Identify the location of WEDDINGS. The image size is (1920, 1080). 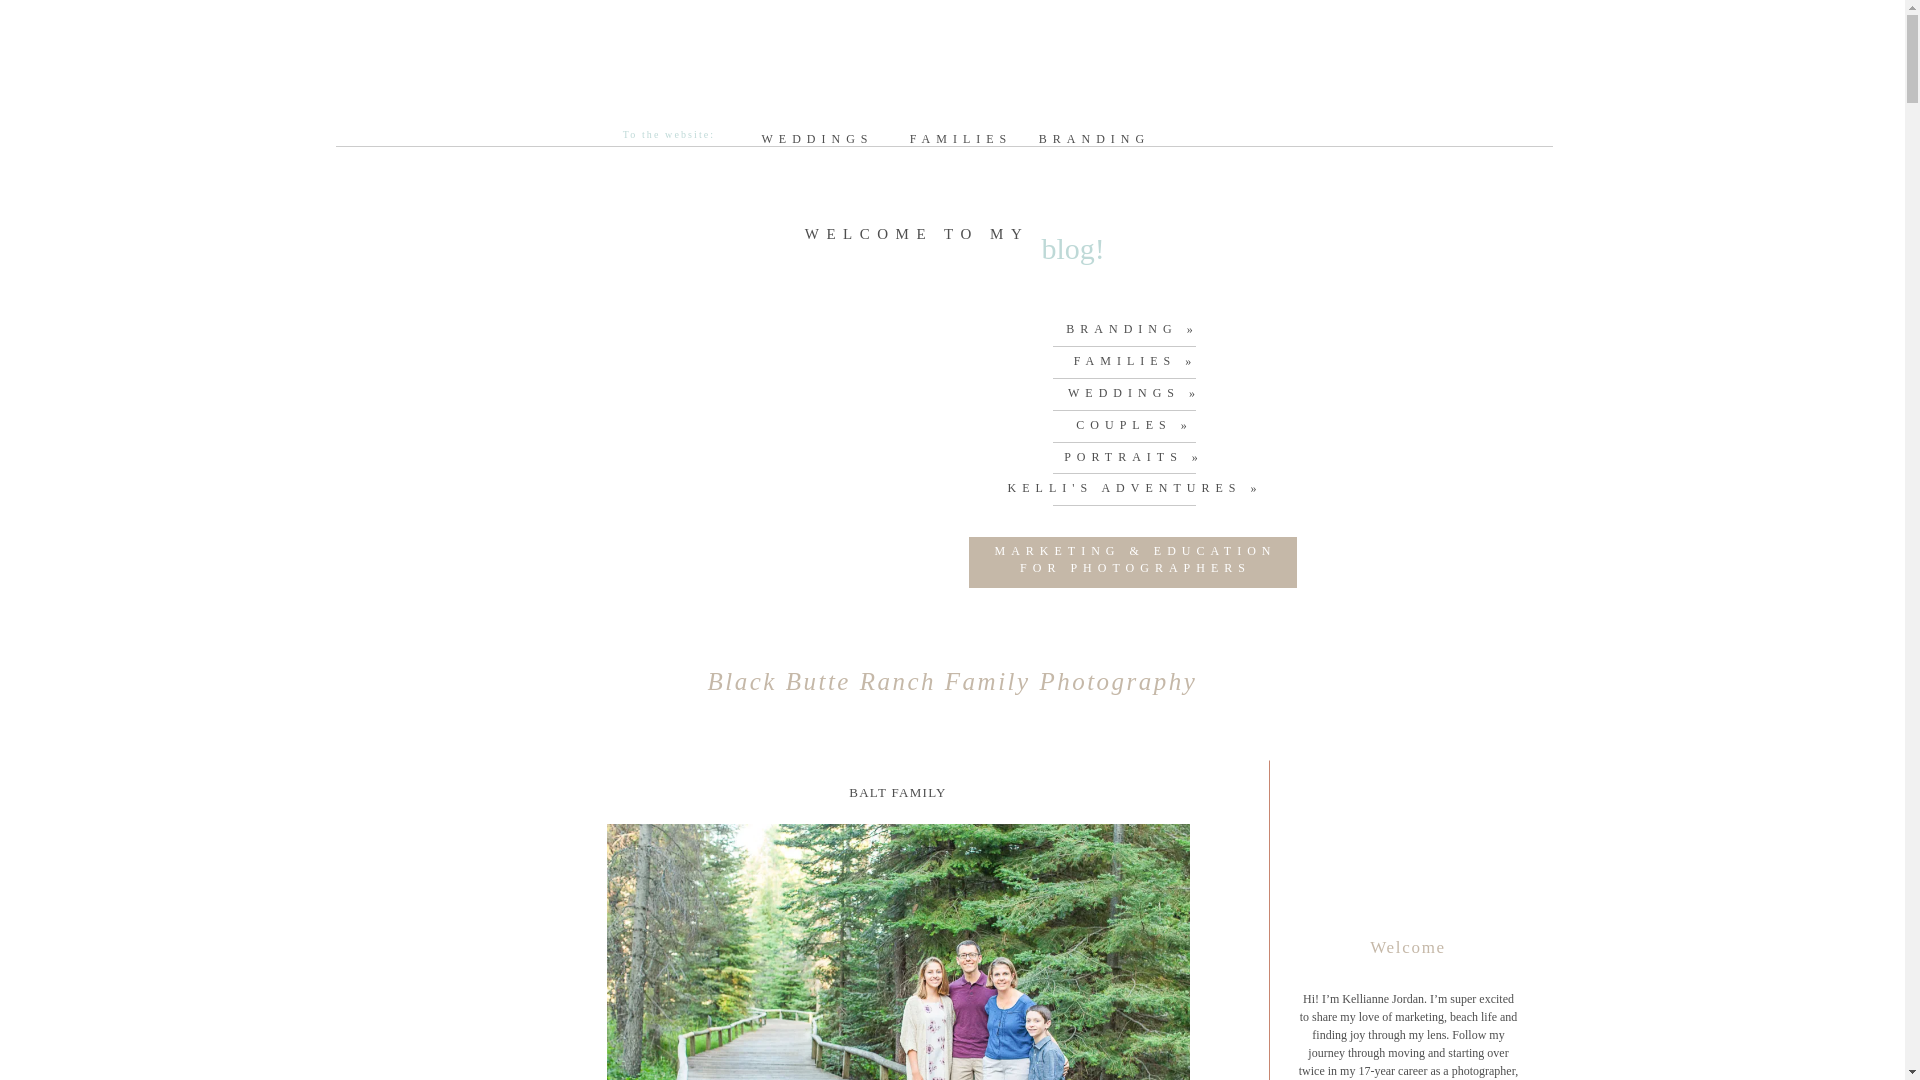
(818, 134).